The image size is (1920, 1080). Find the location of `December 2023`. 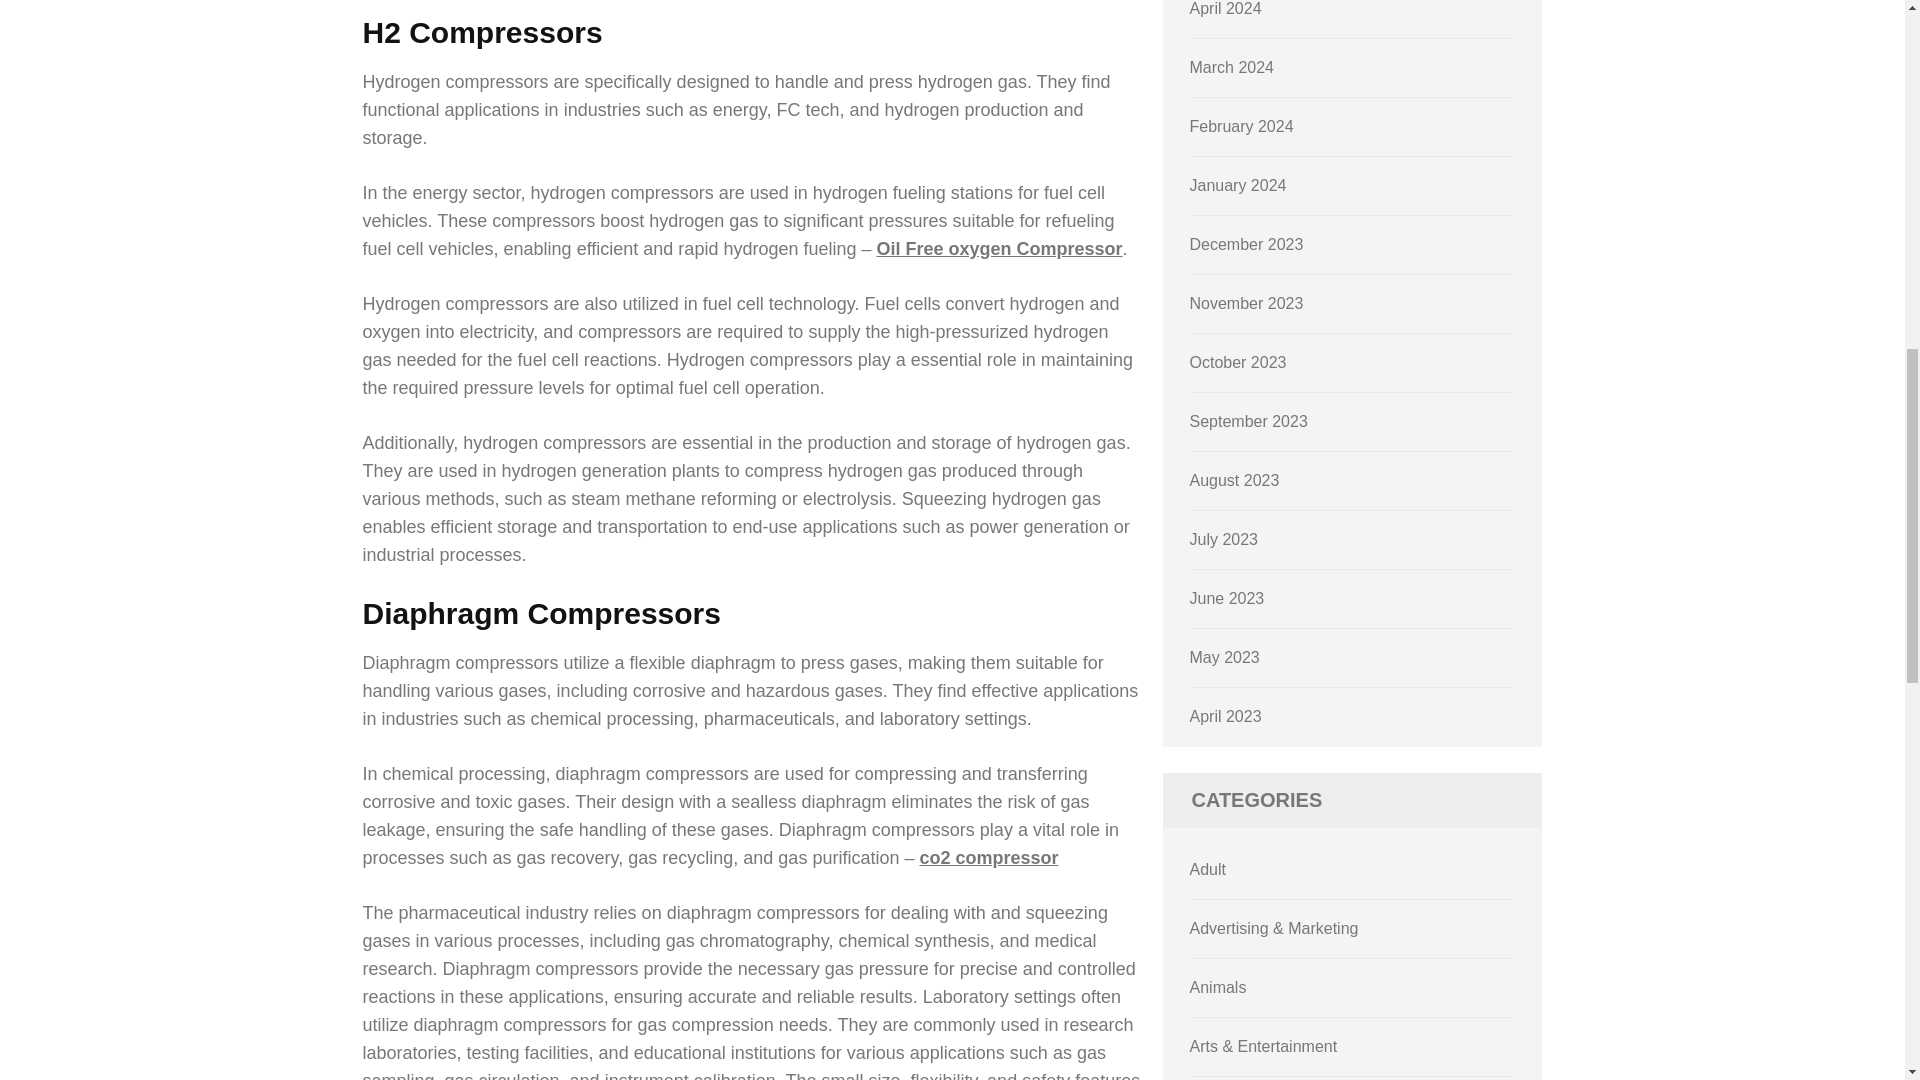

December 2023 is located at coordinates (1246, 244).